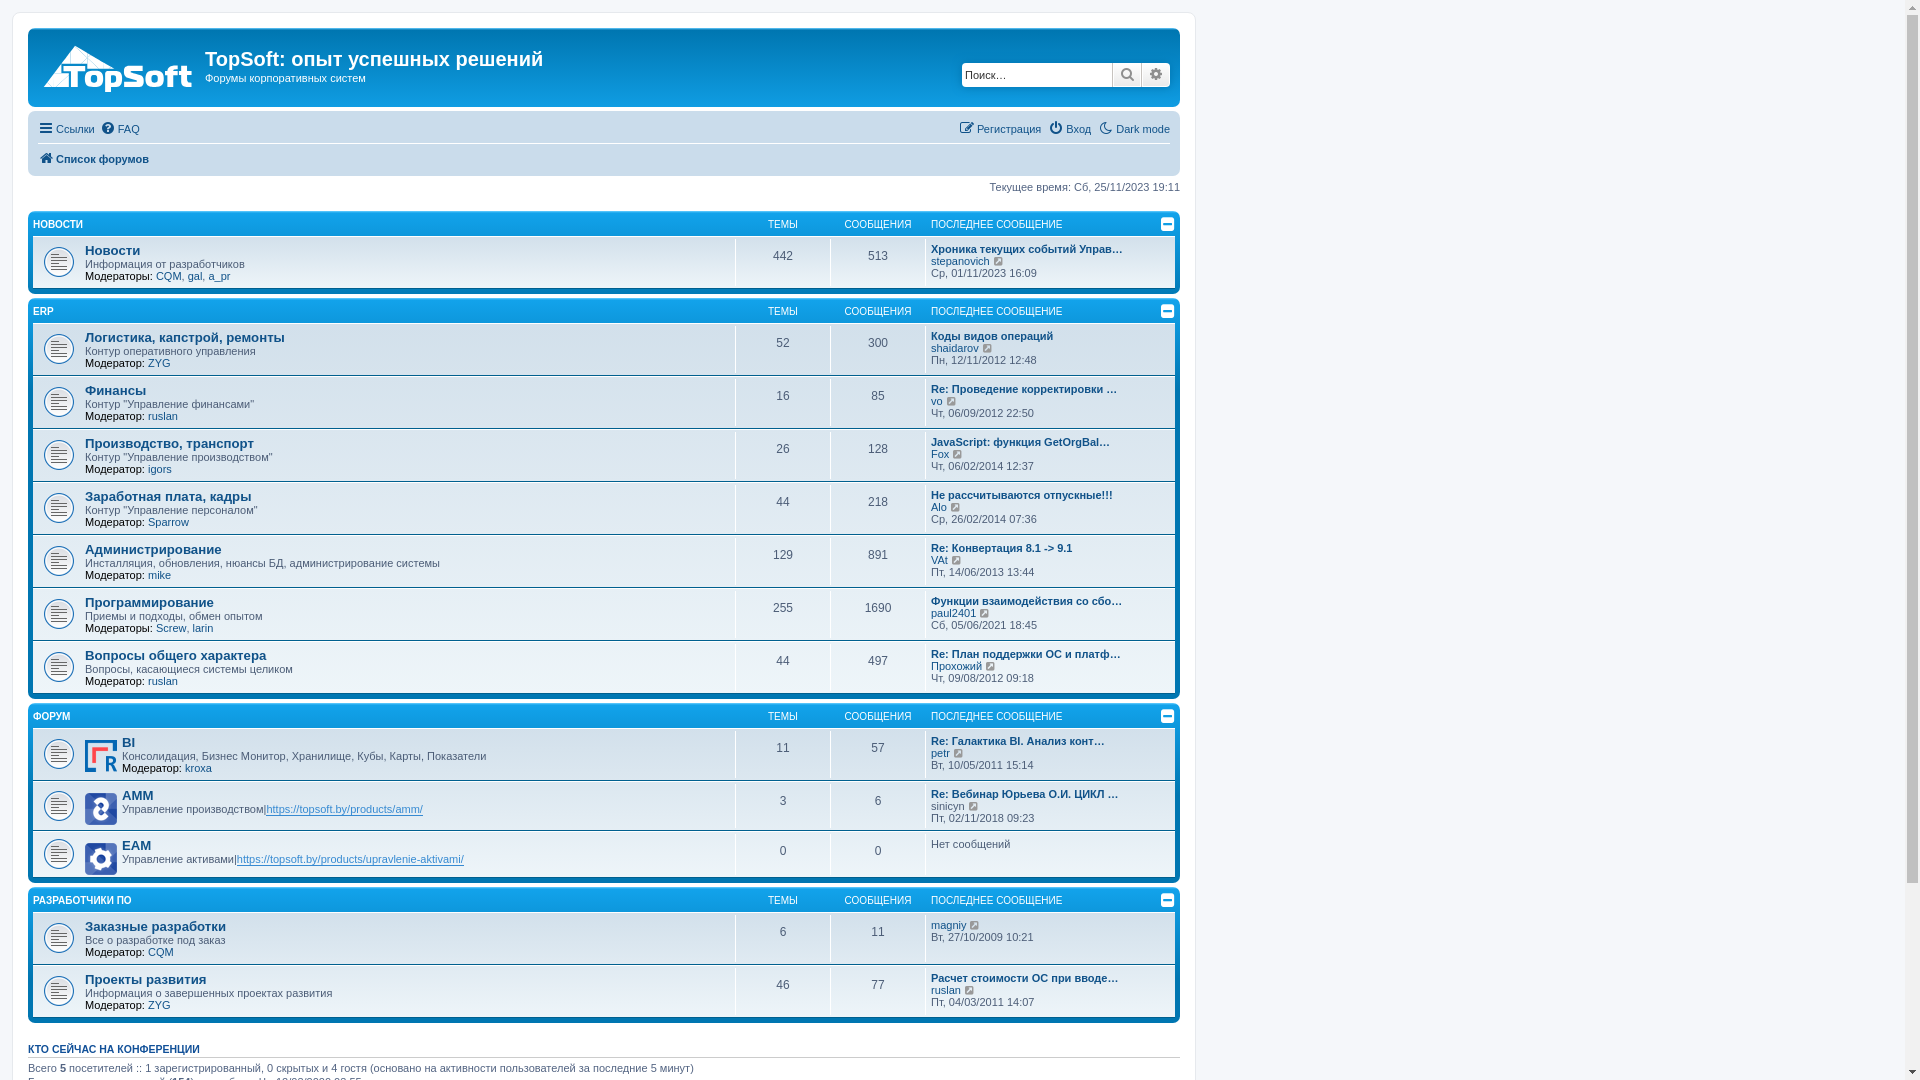  What do you see at coordinates (960, 261) in the screenshot?
I see `stepanovich` at bounding box center [960, 261].